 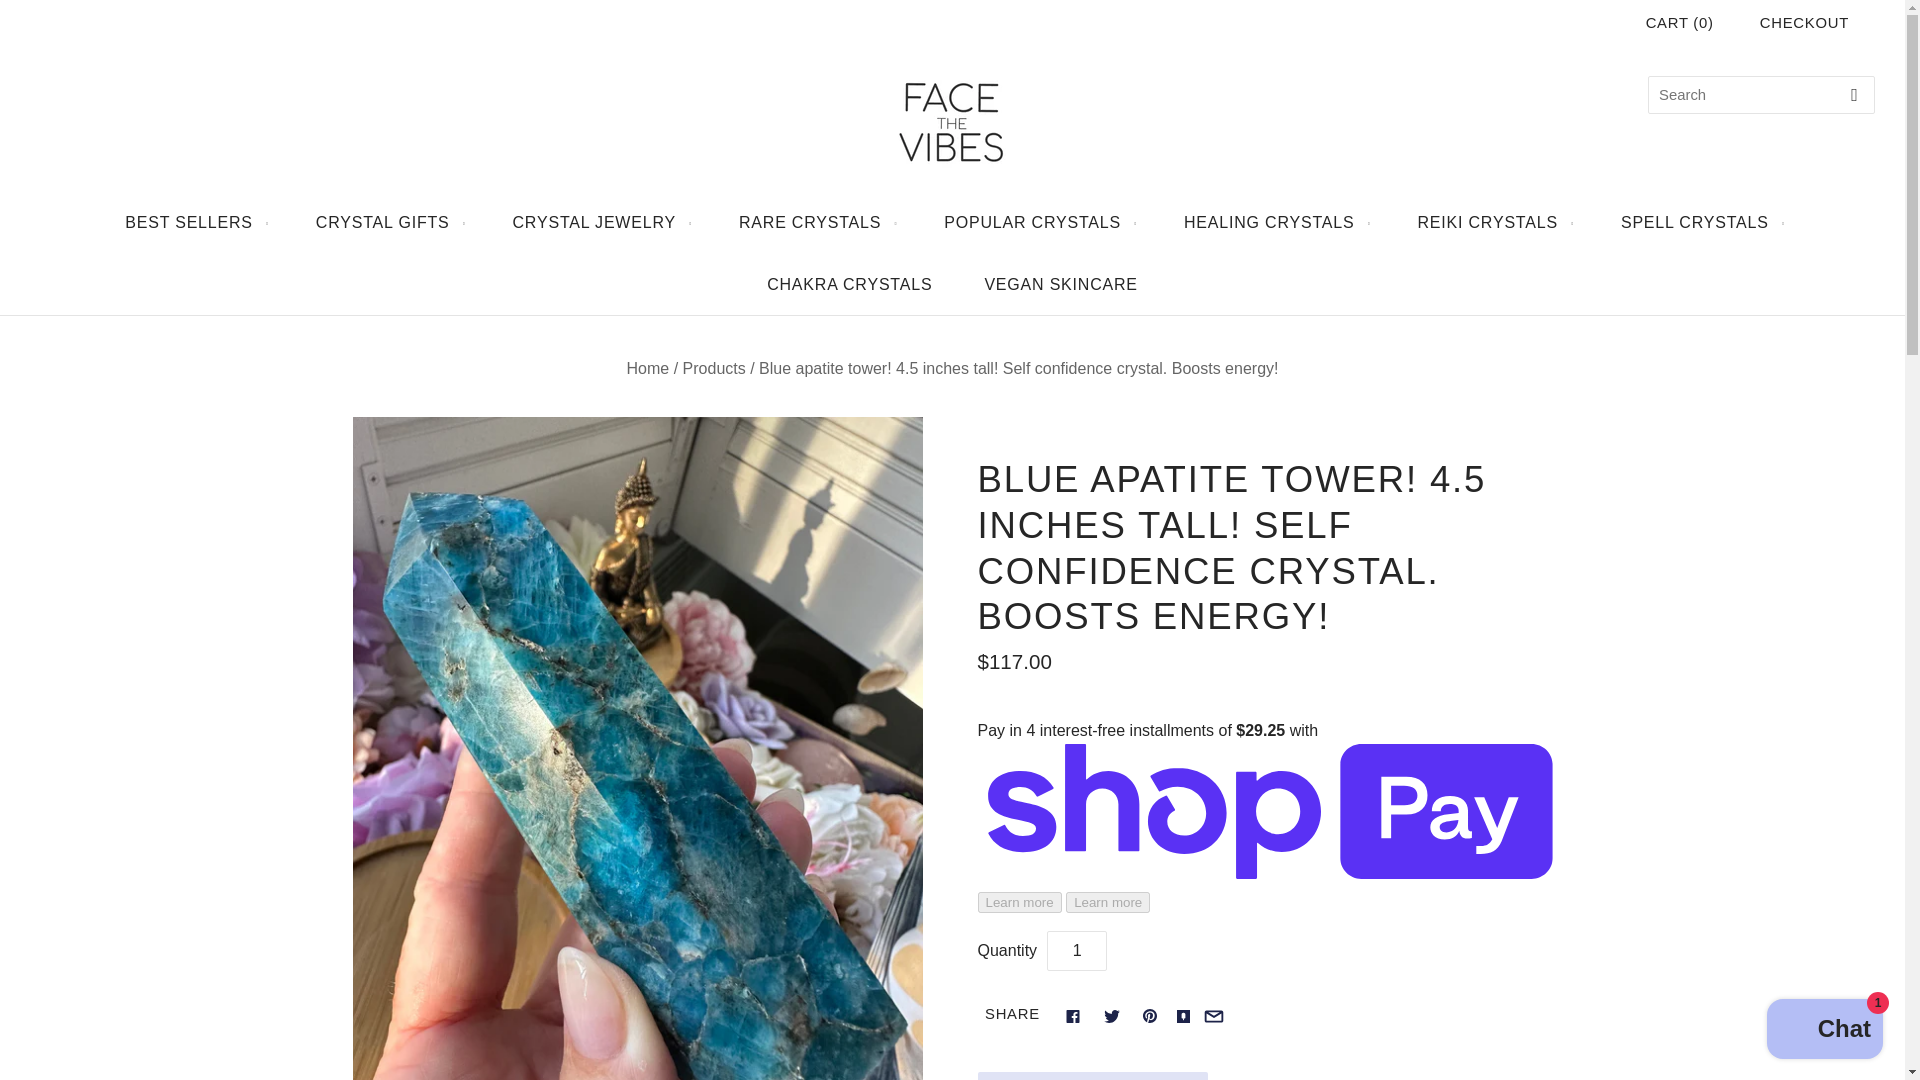 I want to click on Shopify online store chat, so click(x=1824, y=1031).